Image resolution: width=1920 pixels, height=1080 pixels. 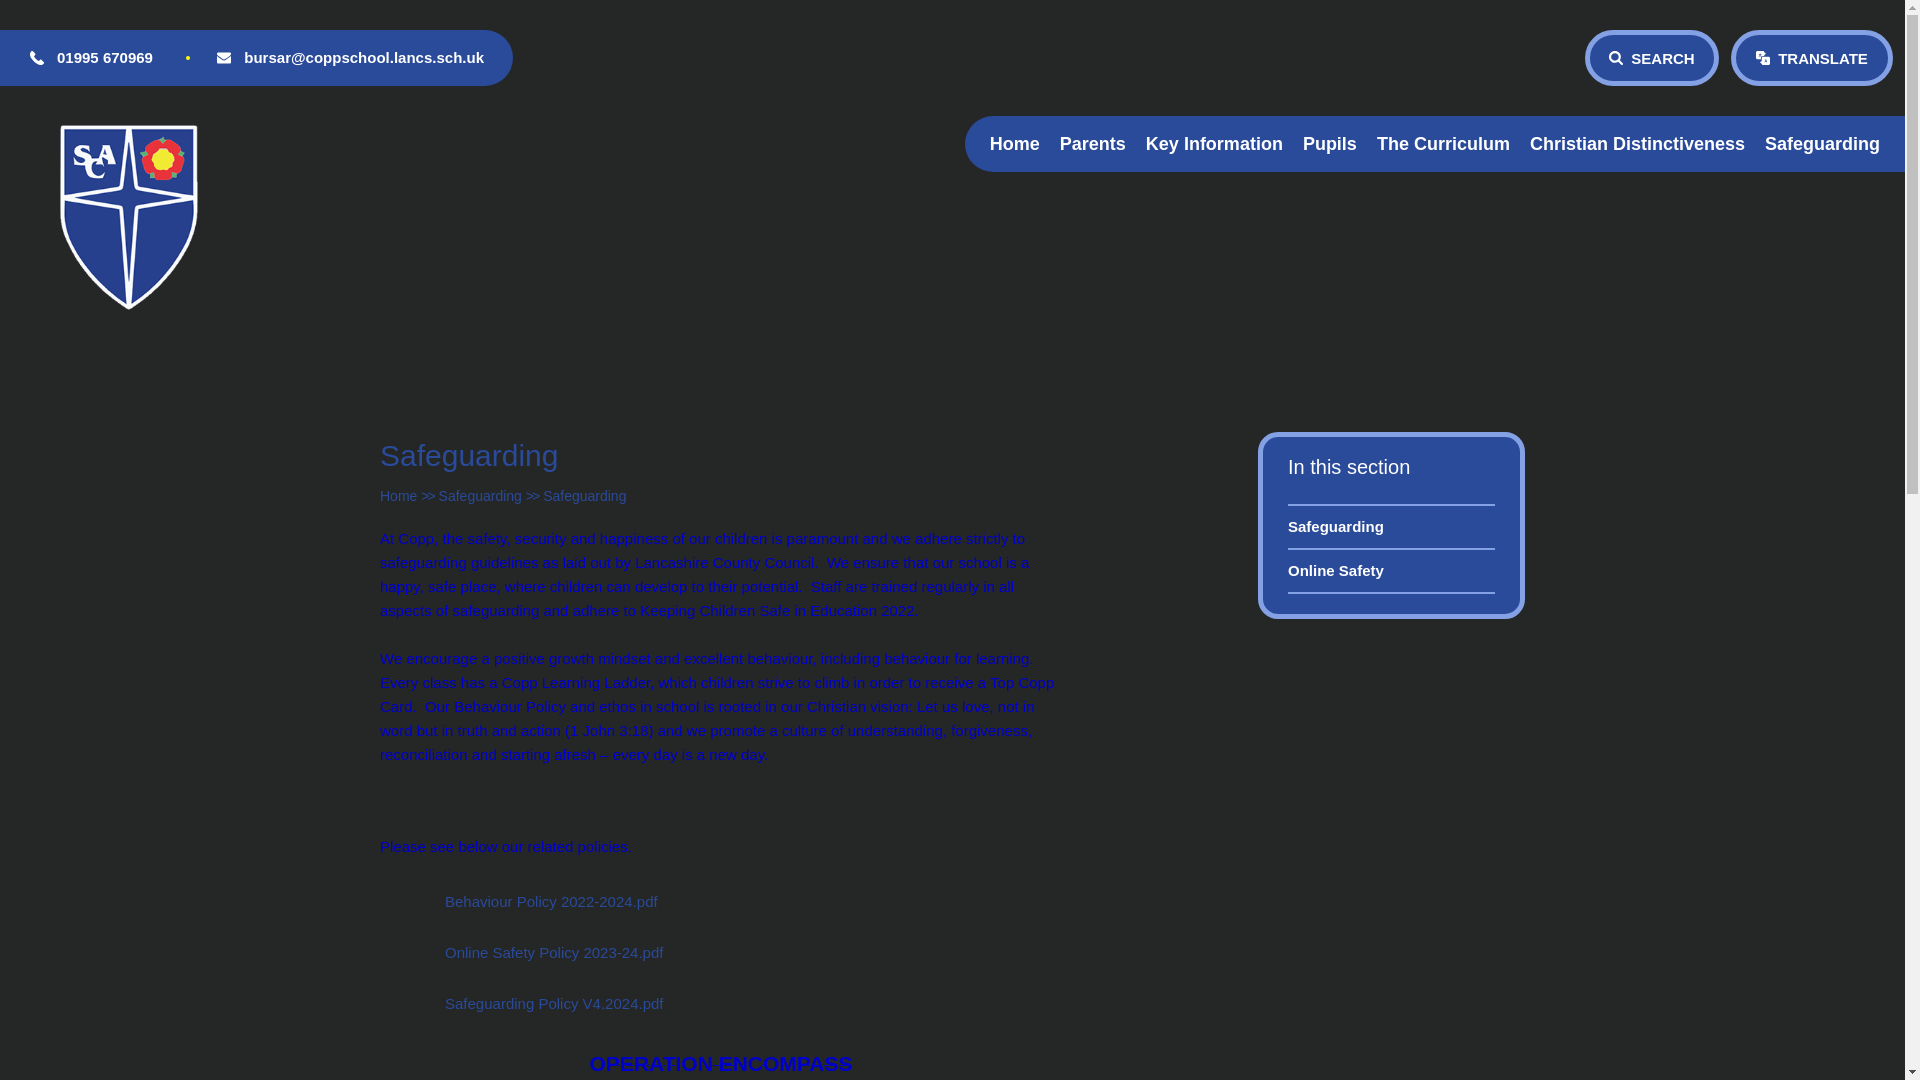 What do you see at coordinates (1214, 144) in the screenshot?
I see `Key Information` at bounding box center [1214, 144].